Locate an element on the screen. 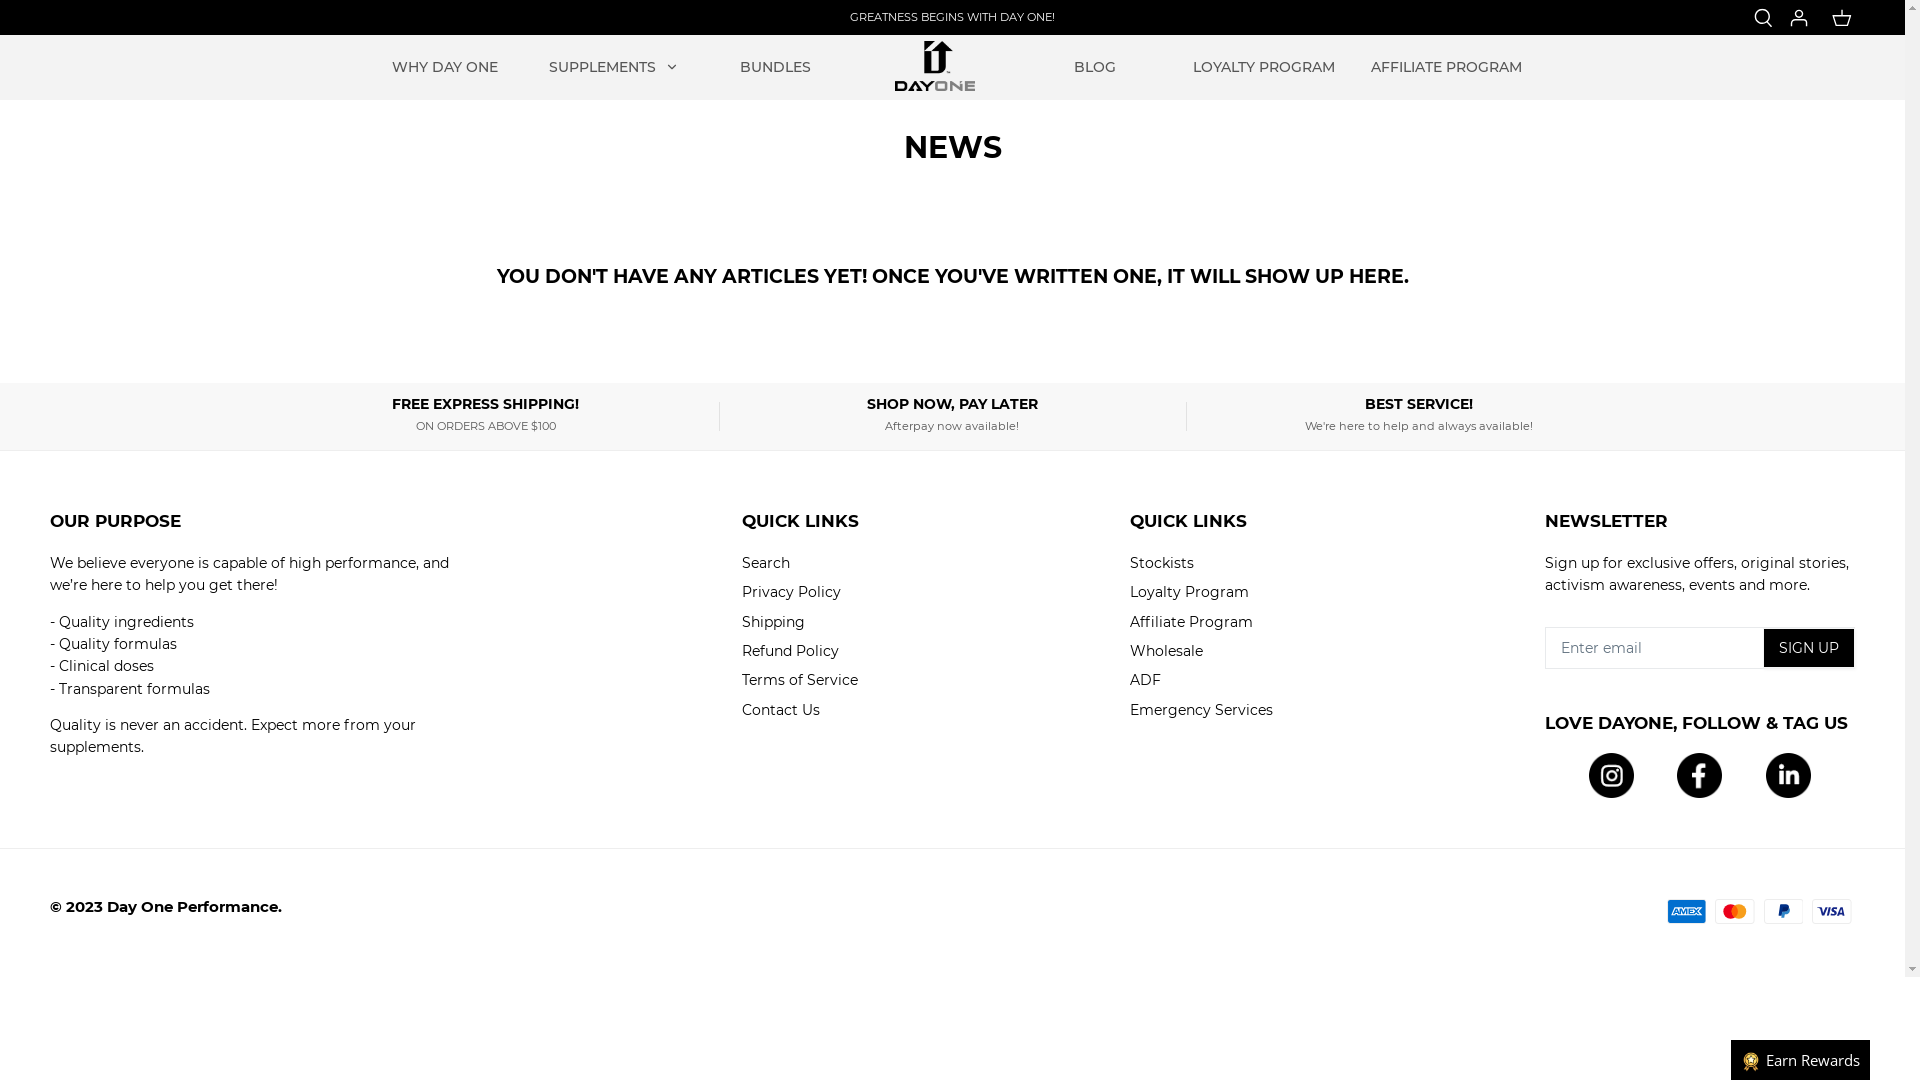  BLOG is located at coordinates (1095, 67).